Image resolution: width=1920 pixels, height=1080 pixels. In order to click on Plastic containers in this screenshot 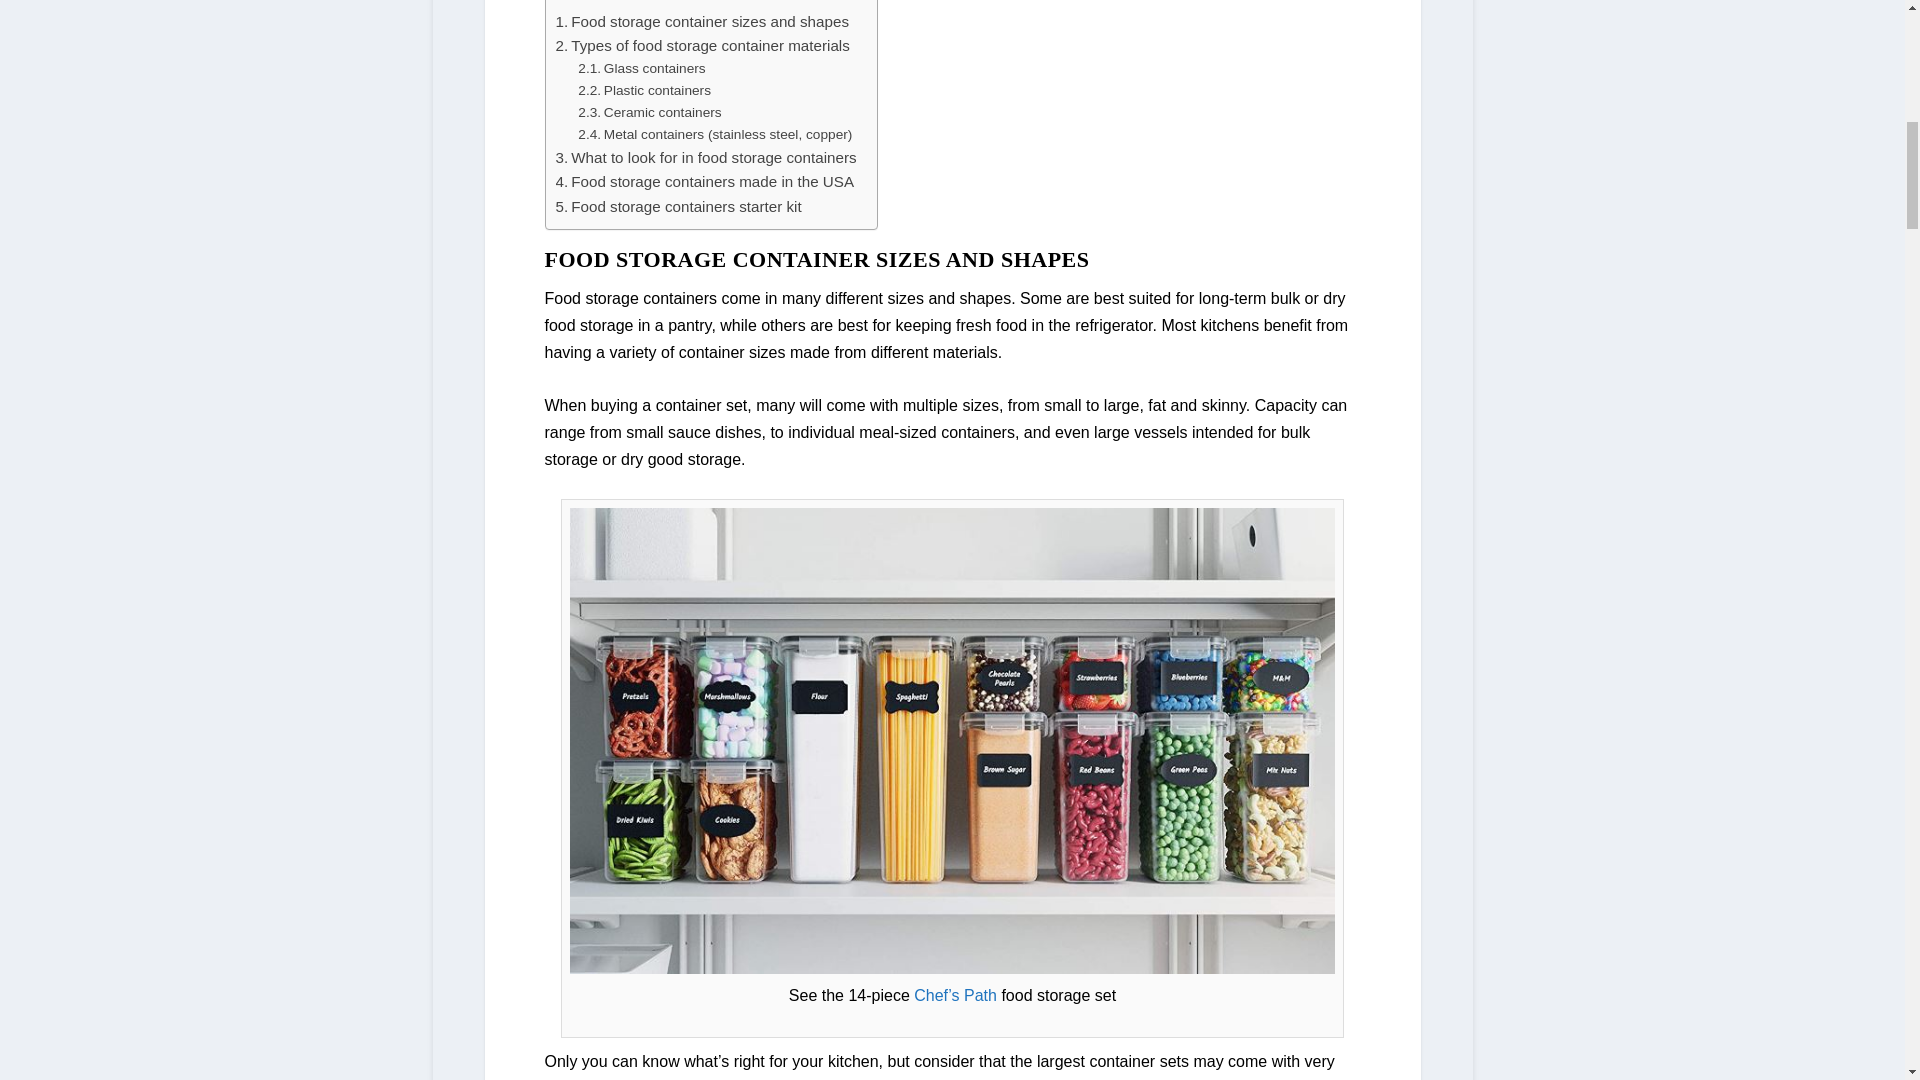, I will do `click(644, 90)`.